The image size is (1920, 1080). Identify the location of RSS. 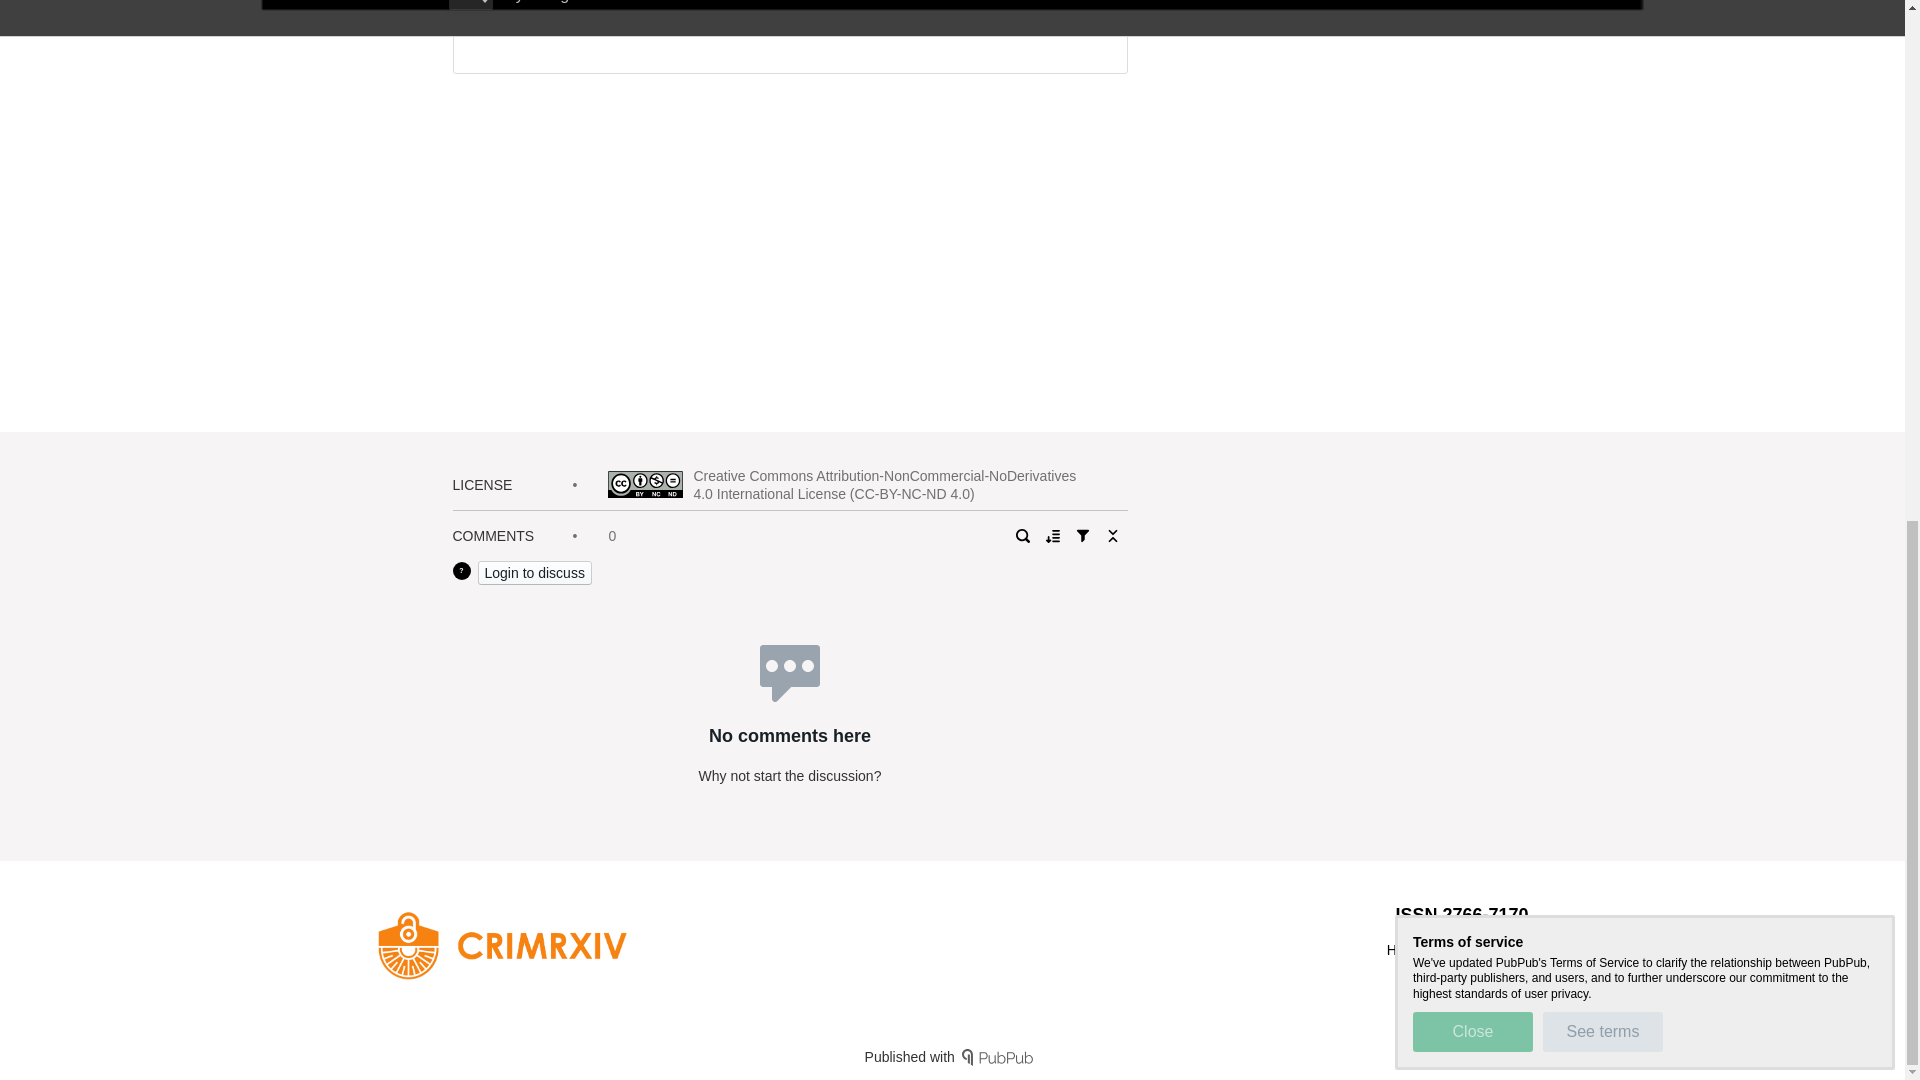
(1456, 949).